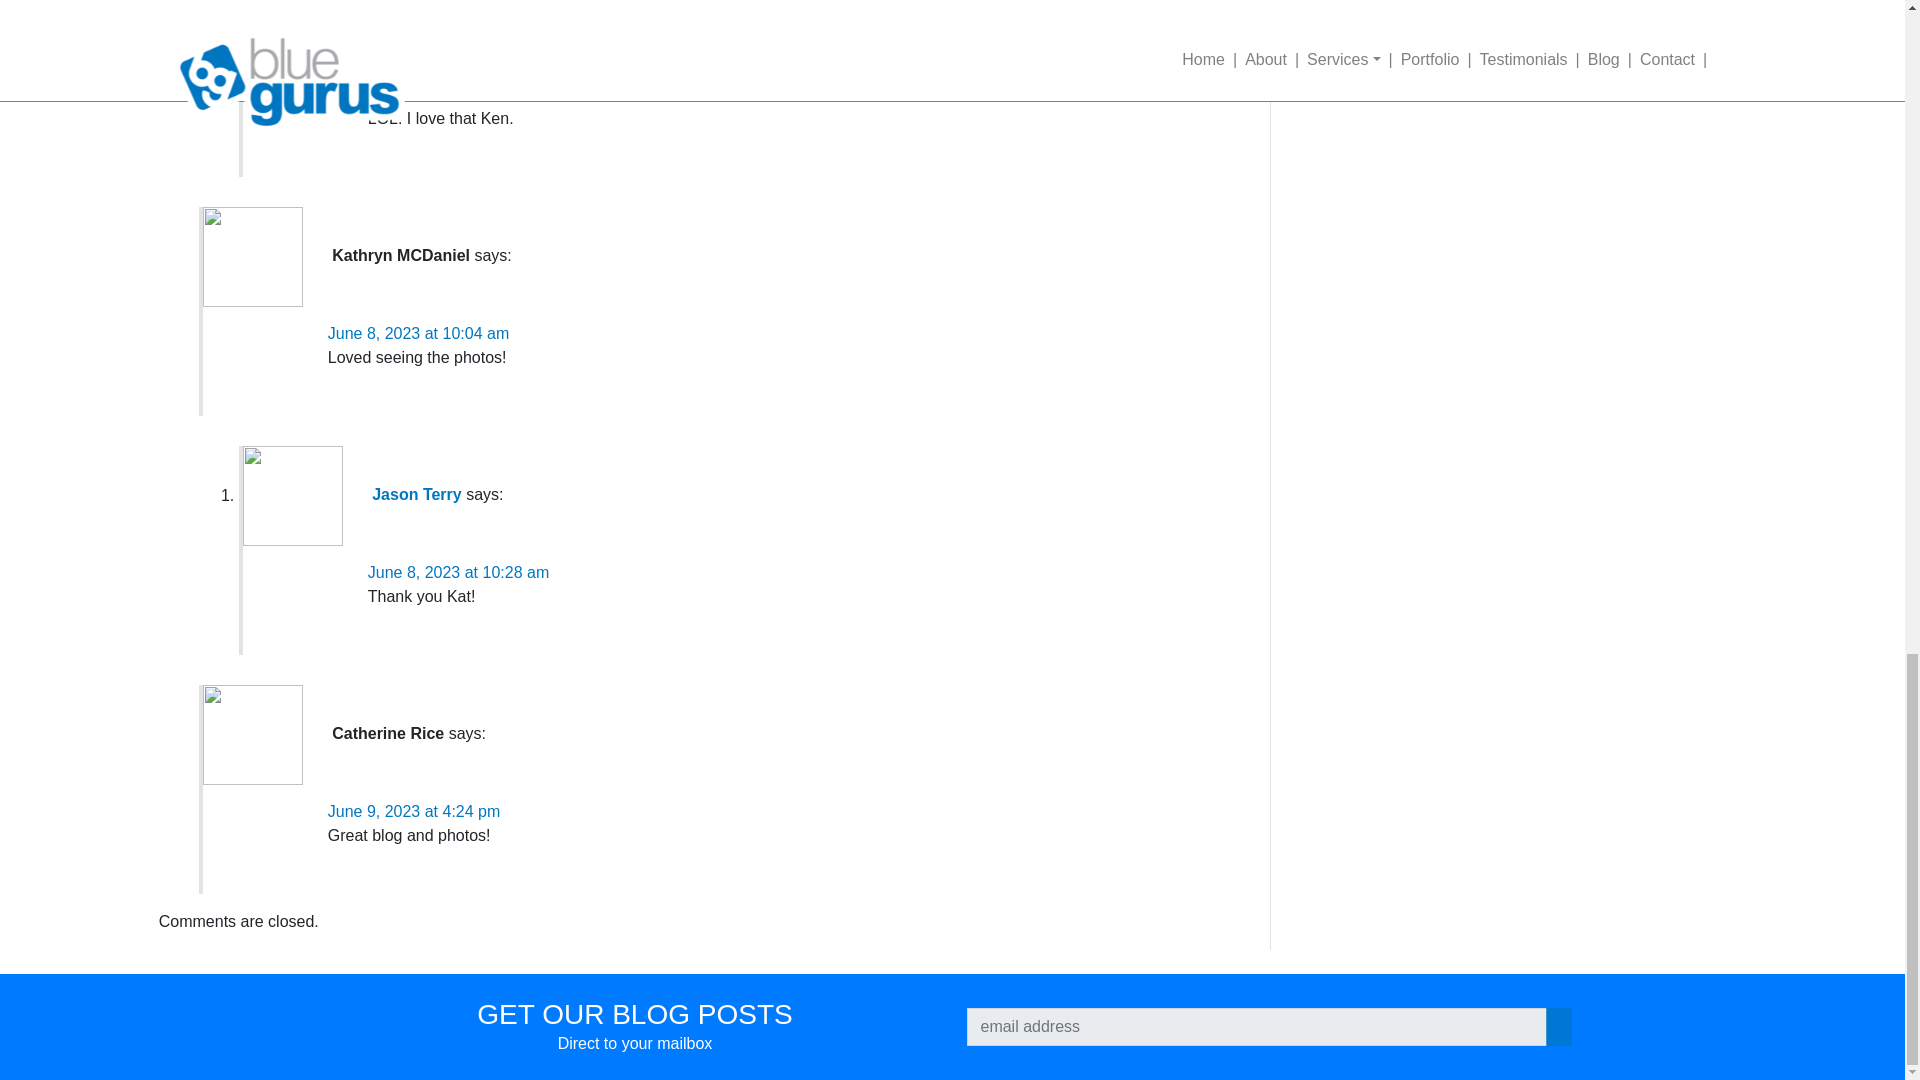  What do you see at coordinates (458, 94) in the screenshot?
I see `June 8, 2023 at 10:29 am` at bounding box center [458, 94].